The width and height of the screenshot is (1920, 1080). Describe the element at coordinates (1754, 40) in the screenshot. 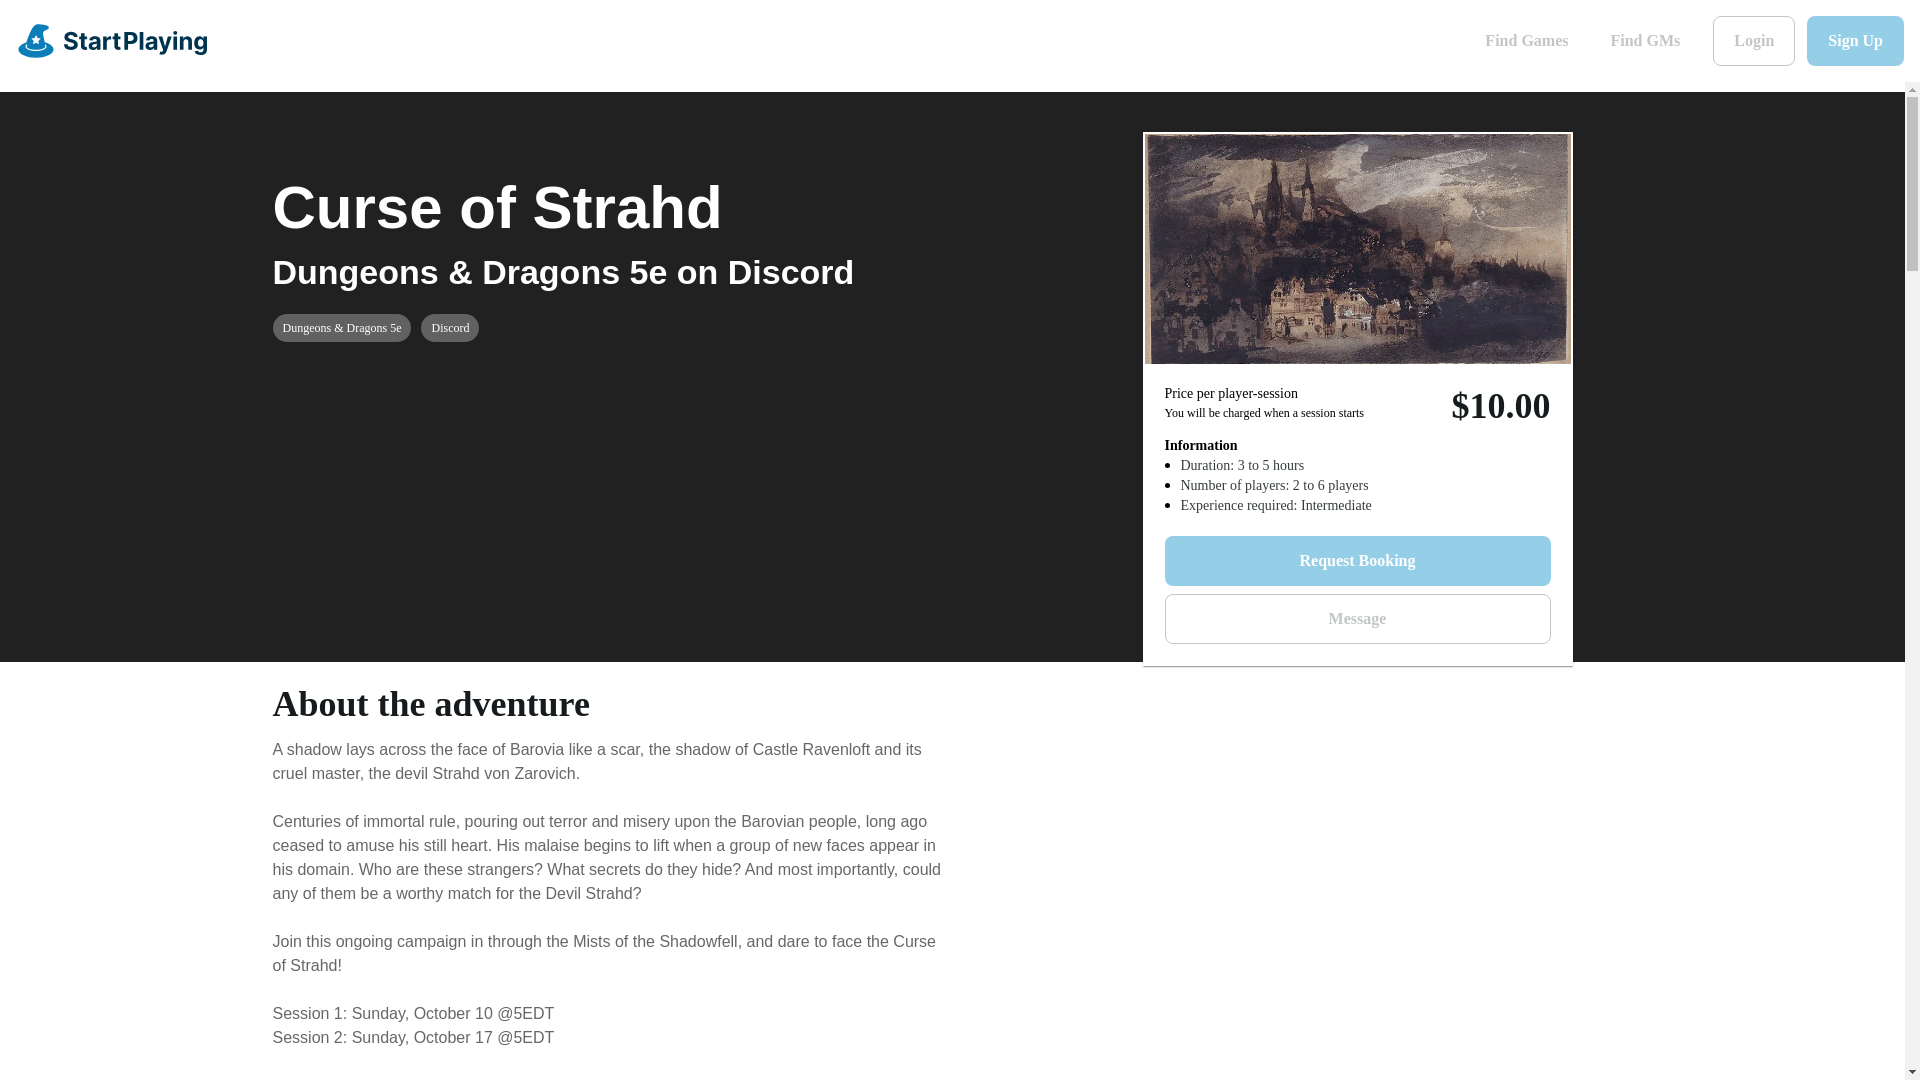

I see `Login` at that location.